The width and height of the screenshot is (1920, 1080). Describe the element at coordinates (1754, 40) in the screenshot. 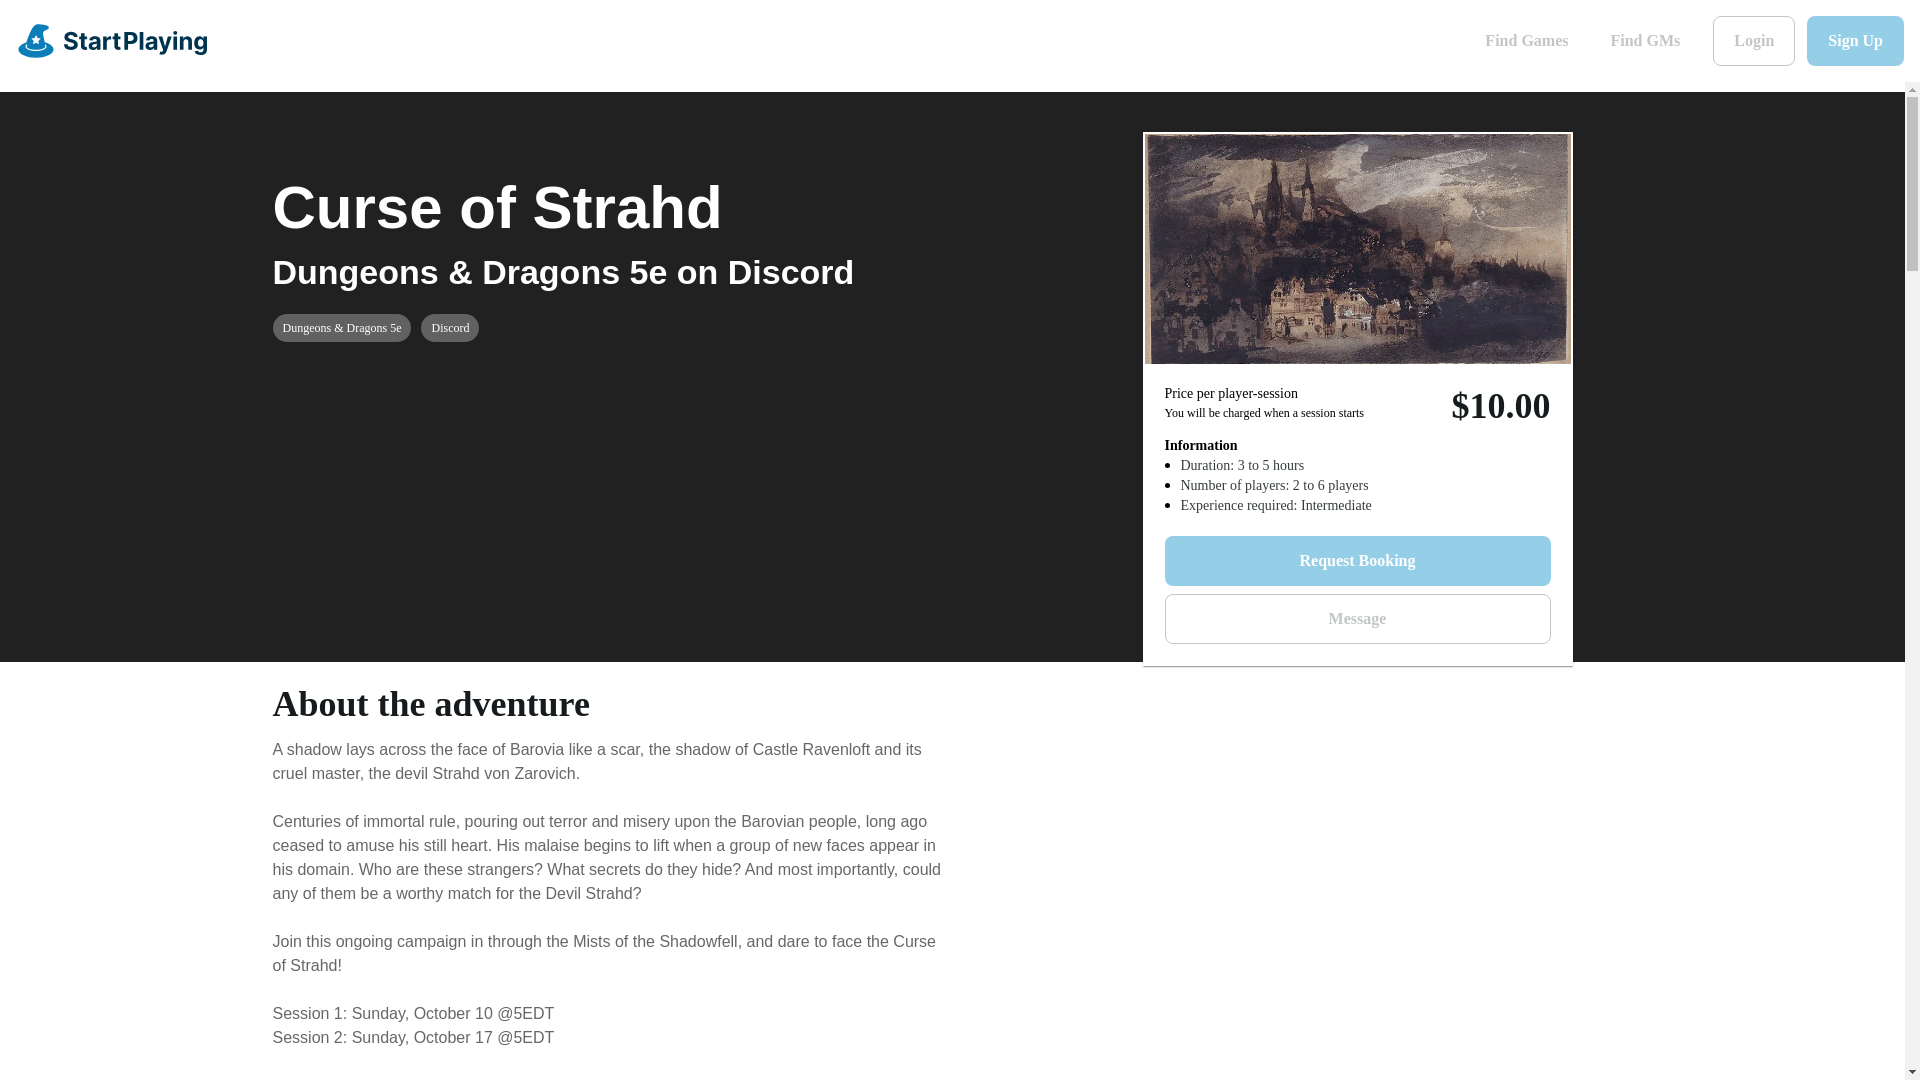

I see `Login` at that location.